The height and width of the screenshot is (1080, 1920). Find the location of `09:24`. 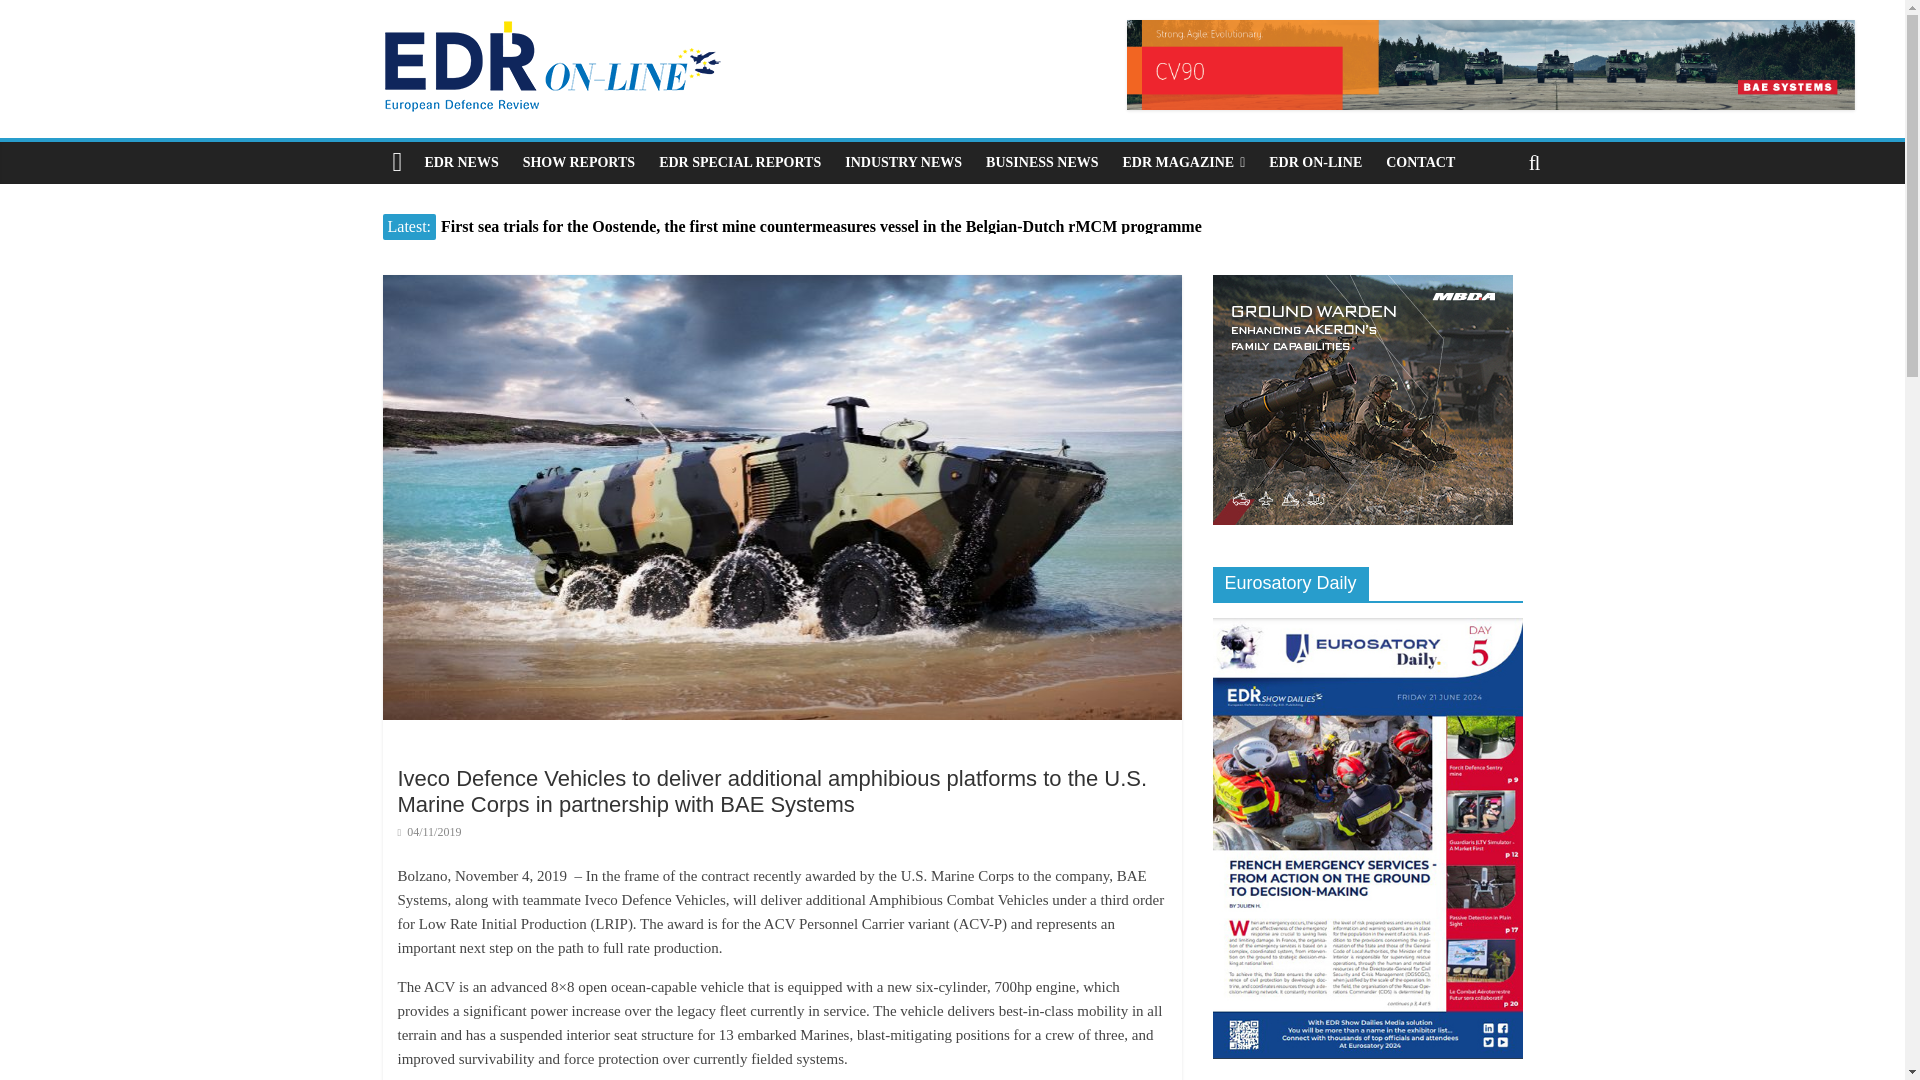

09:24 is located at coordinates (430, 832).